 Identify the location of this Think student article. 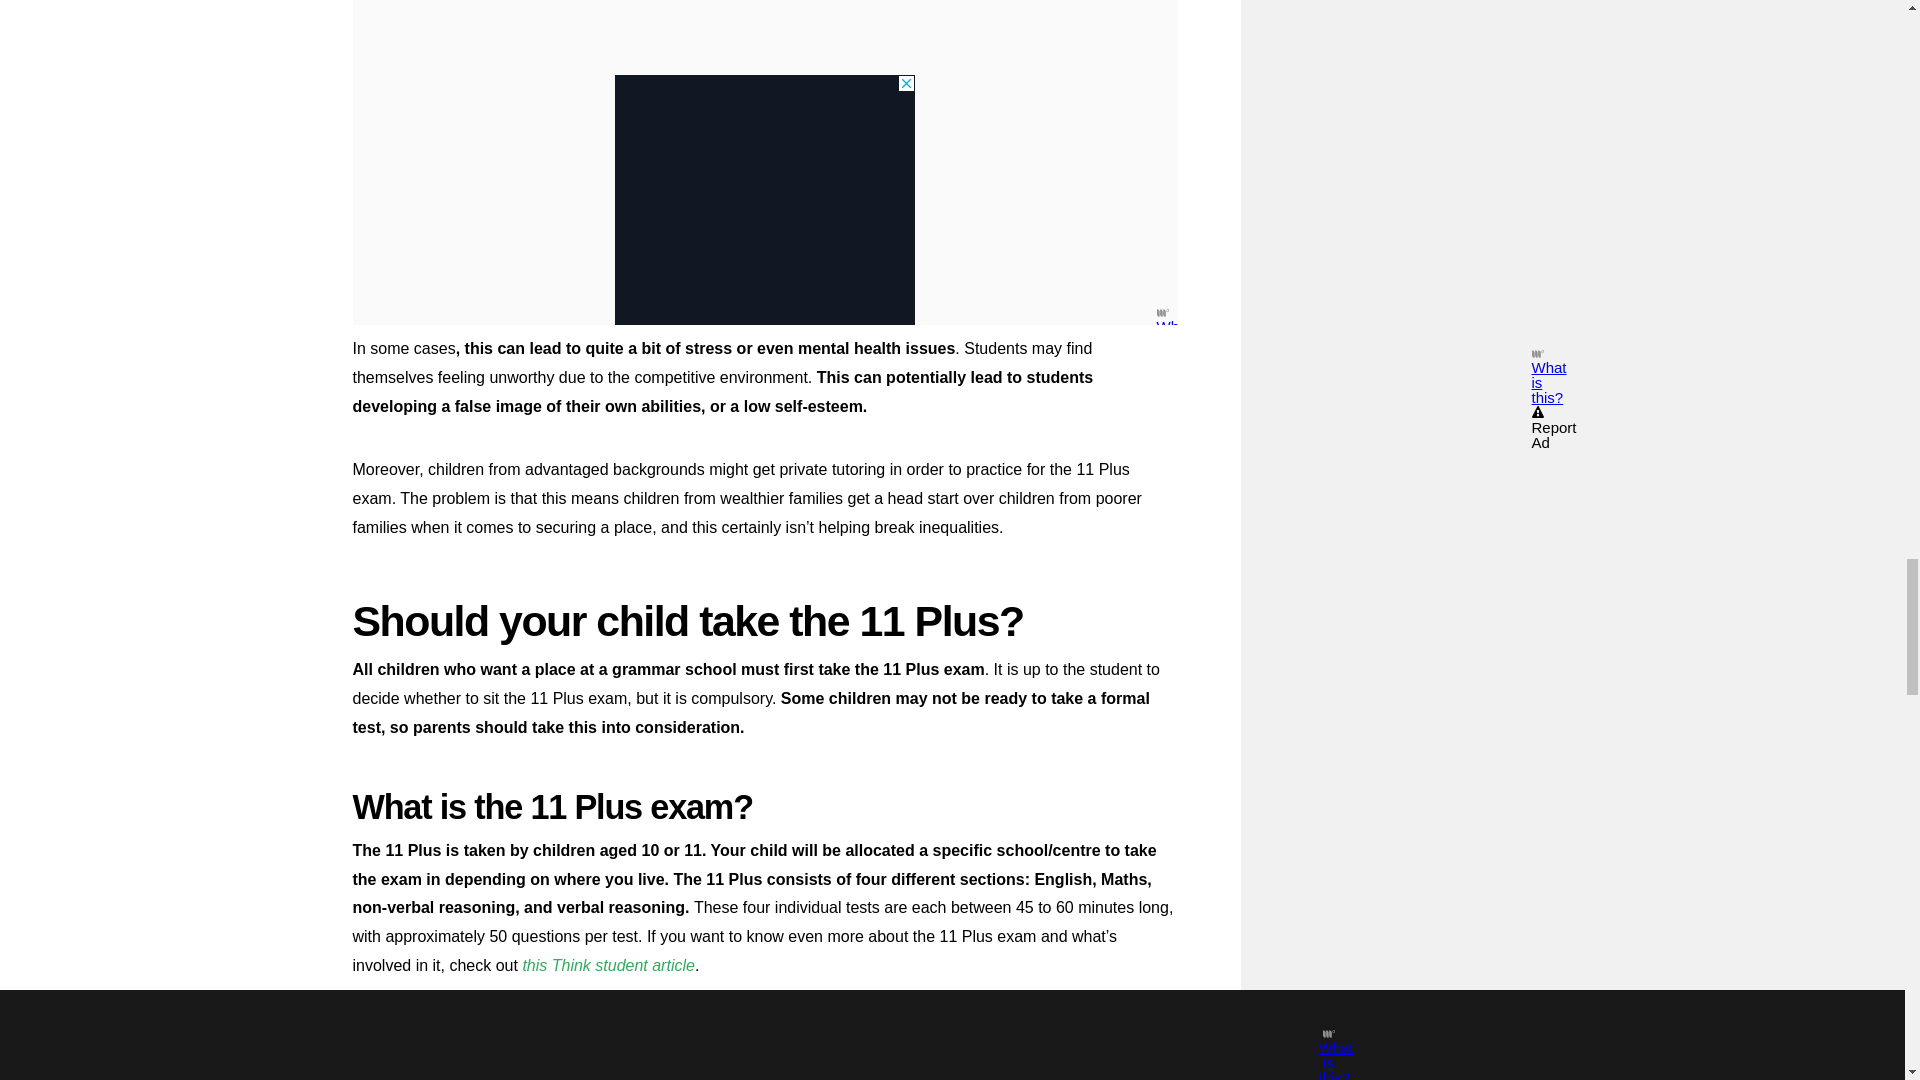
(608, 965).